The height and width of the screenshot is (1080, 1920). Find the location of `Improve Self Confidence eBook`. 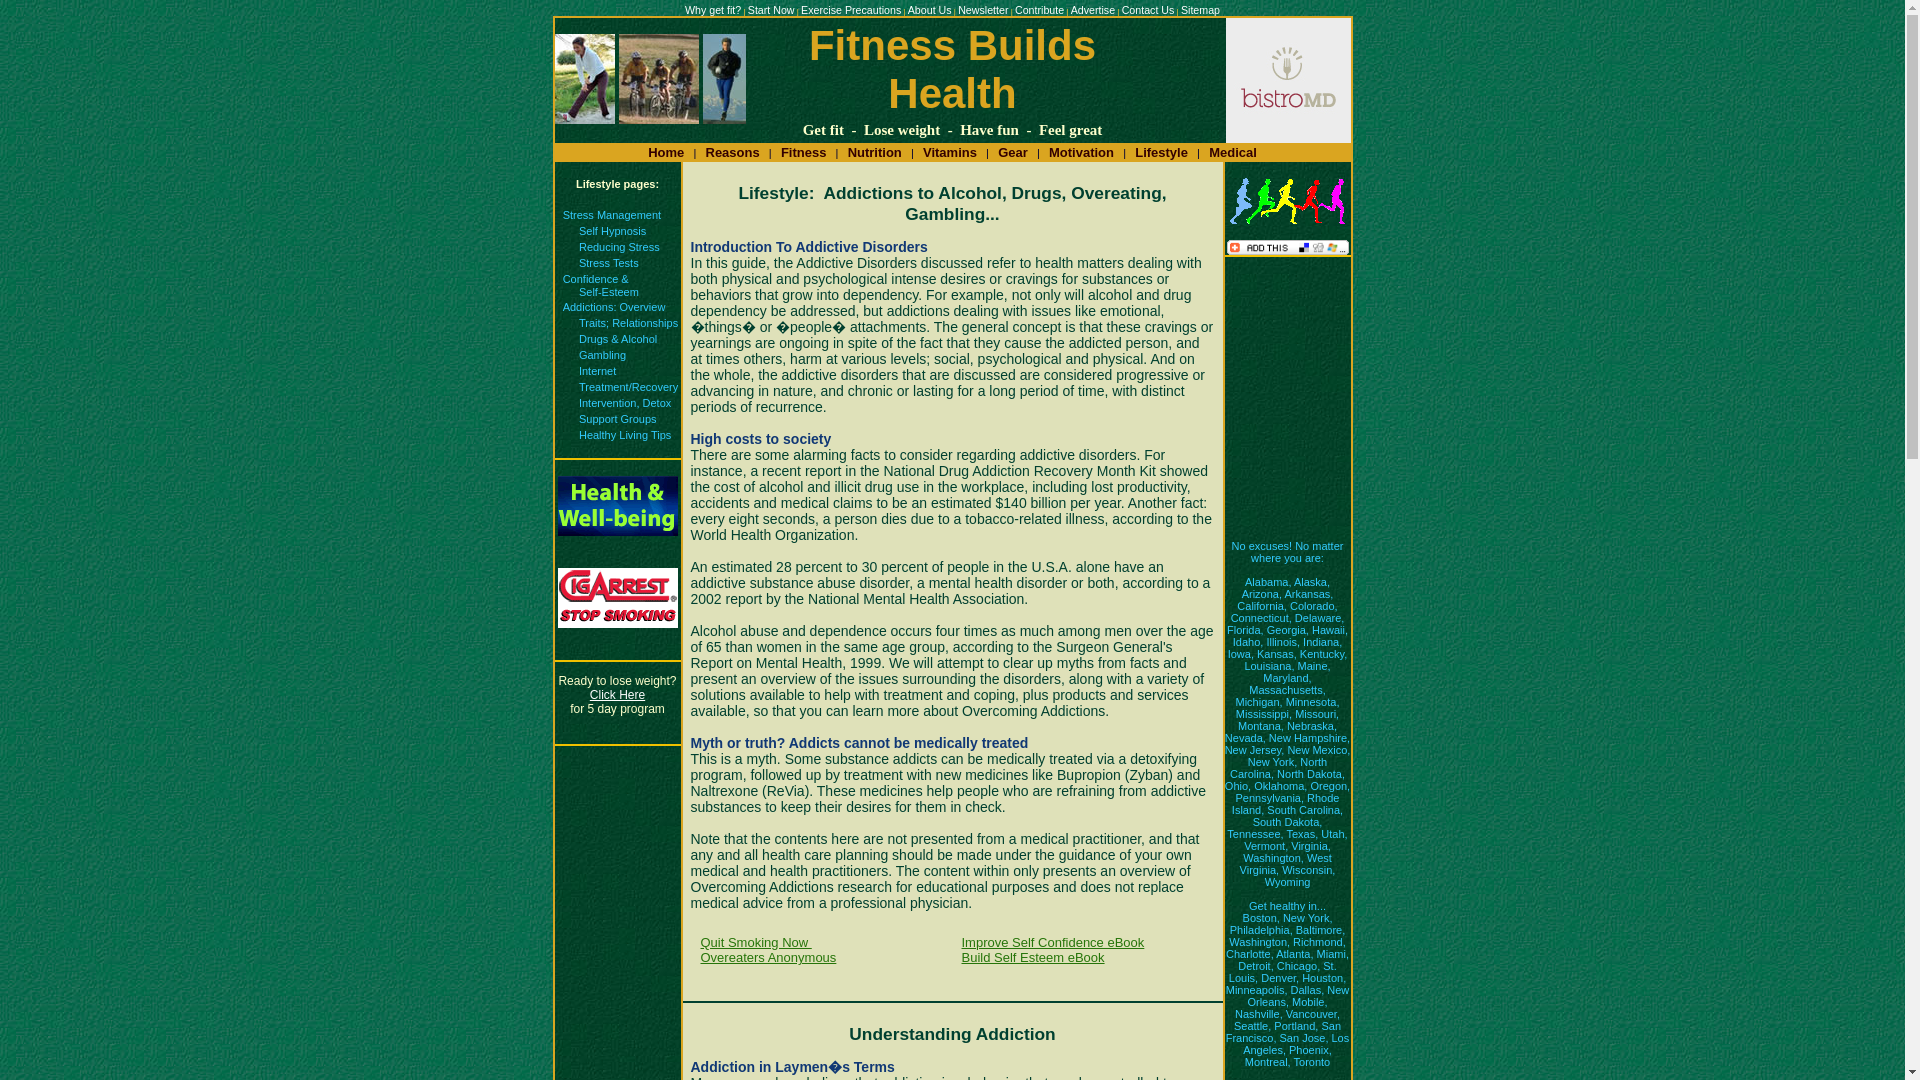

Improve Self Confidence eBook is located at coordinates (1052, 942).